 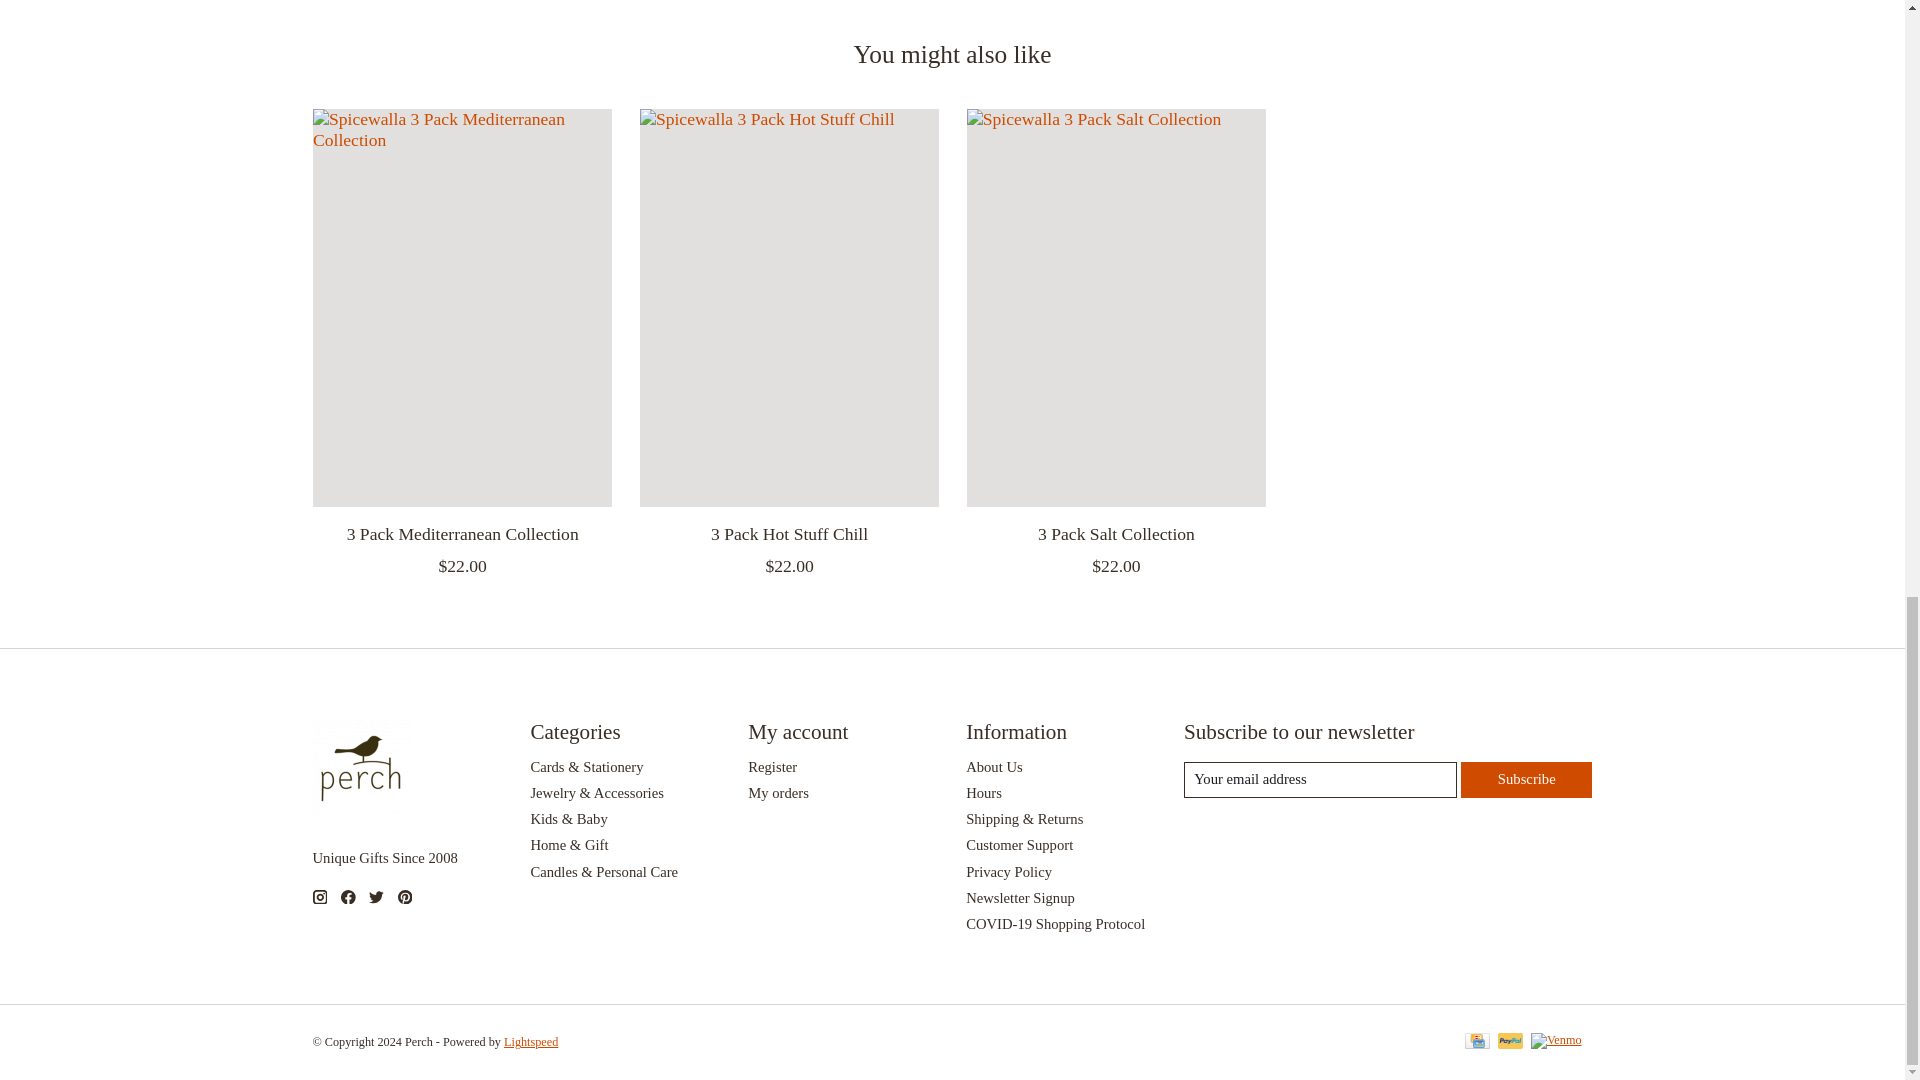 I want to click on Newsletter Signup , so click(x=1020, y=898).